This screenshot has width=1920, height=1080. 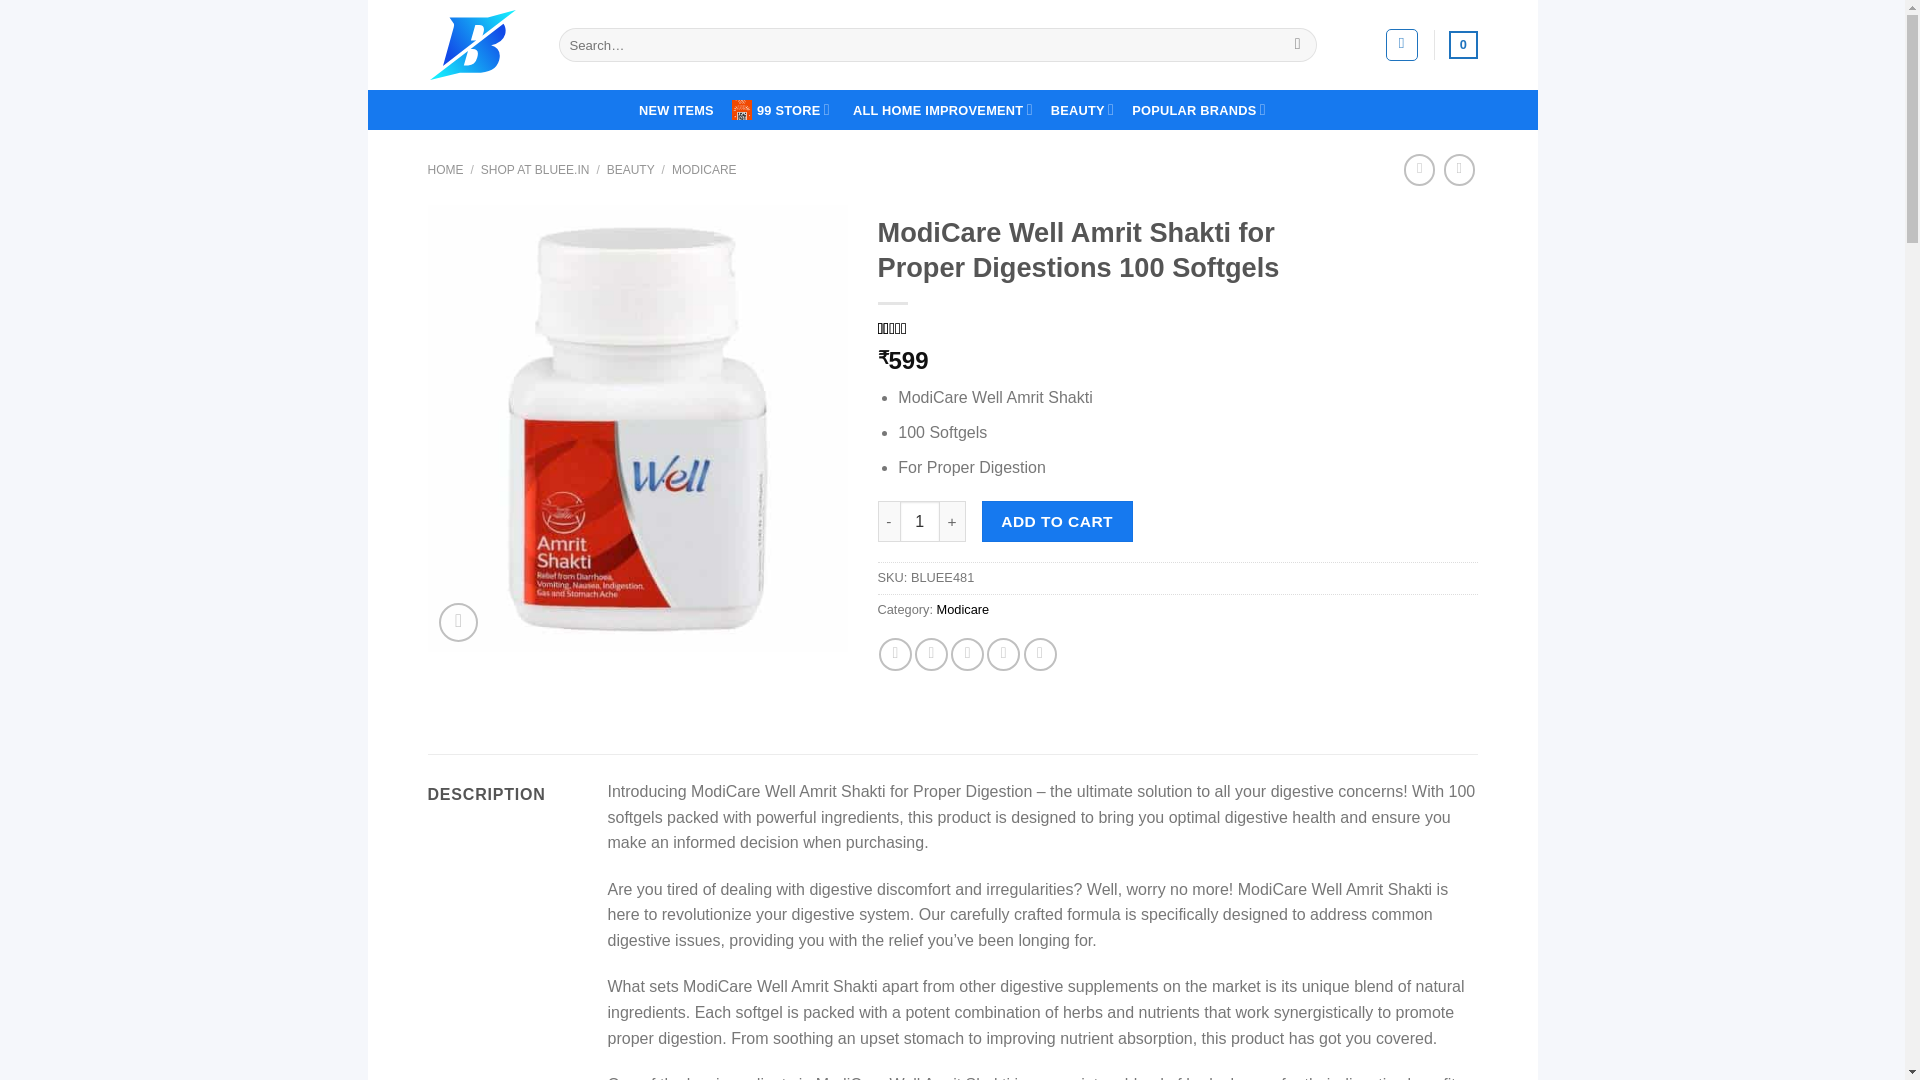 I want to click on SHOP AT BLUEE.IN, so click(x=535, y=170).